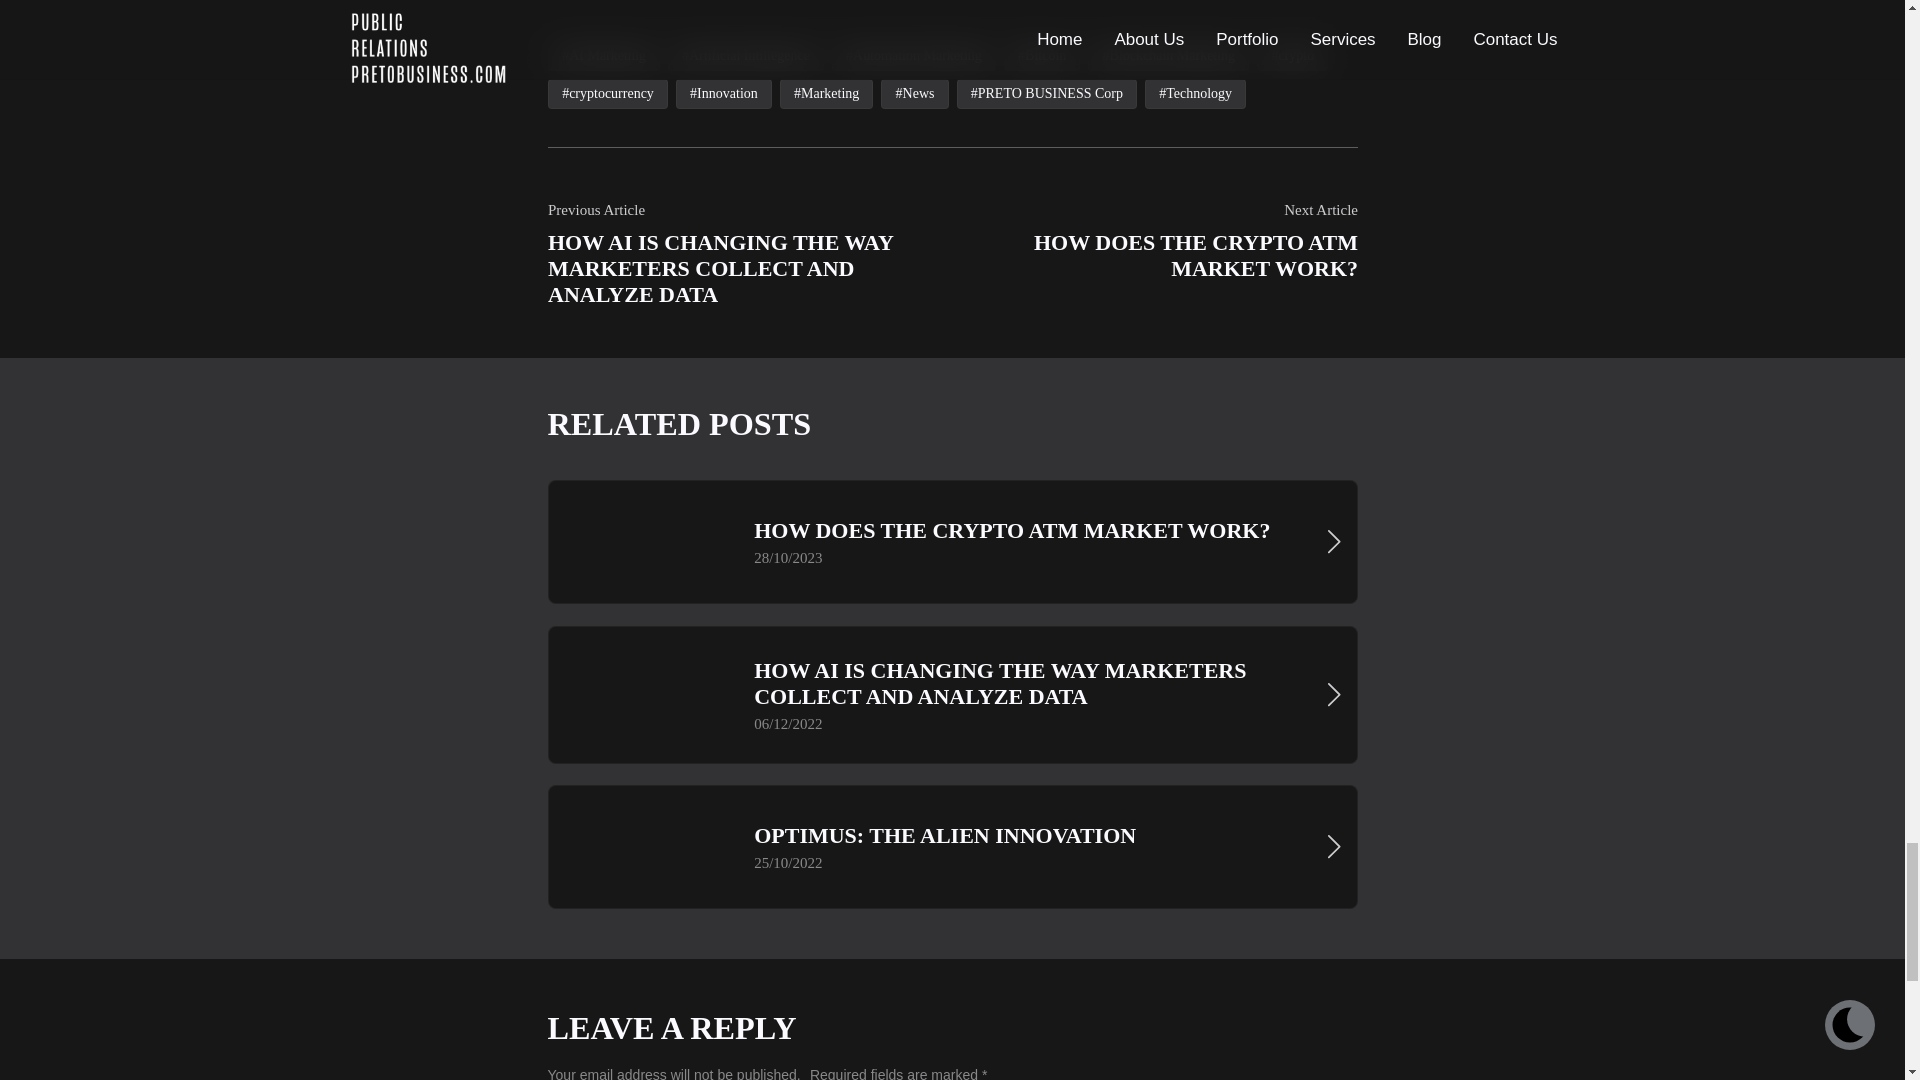 This screenshot has width=1920, height=1080. I want to click on Innovation, so click(723, 94).